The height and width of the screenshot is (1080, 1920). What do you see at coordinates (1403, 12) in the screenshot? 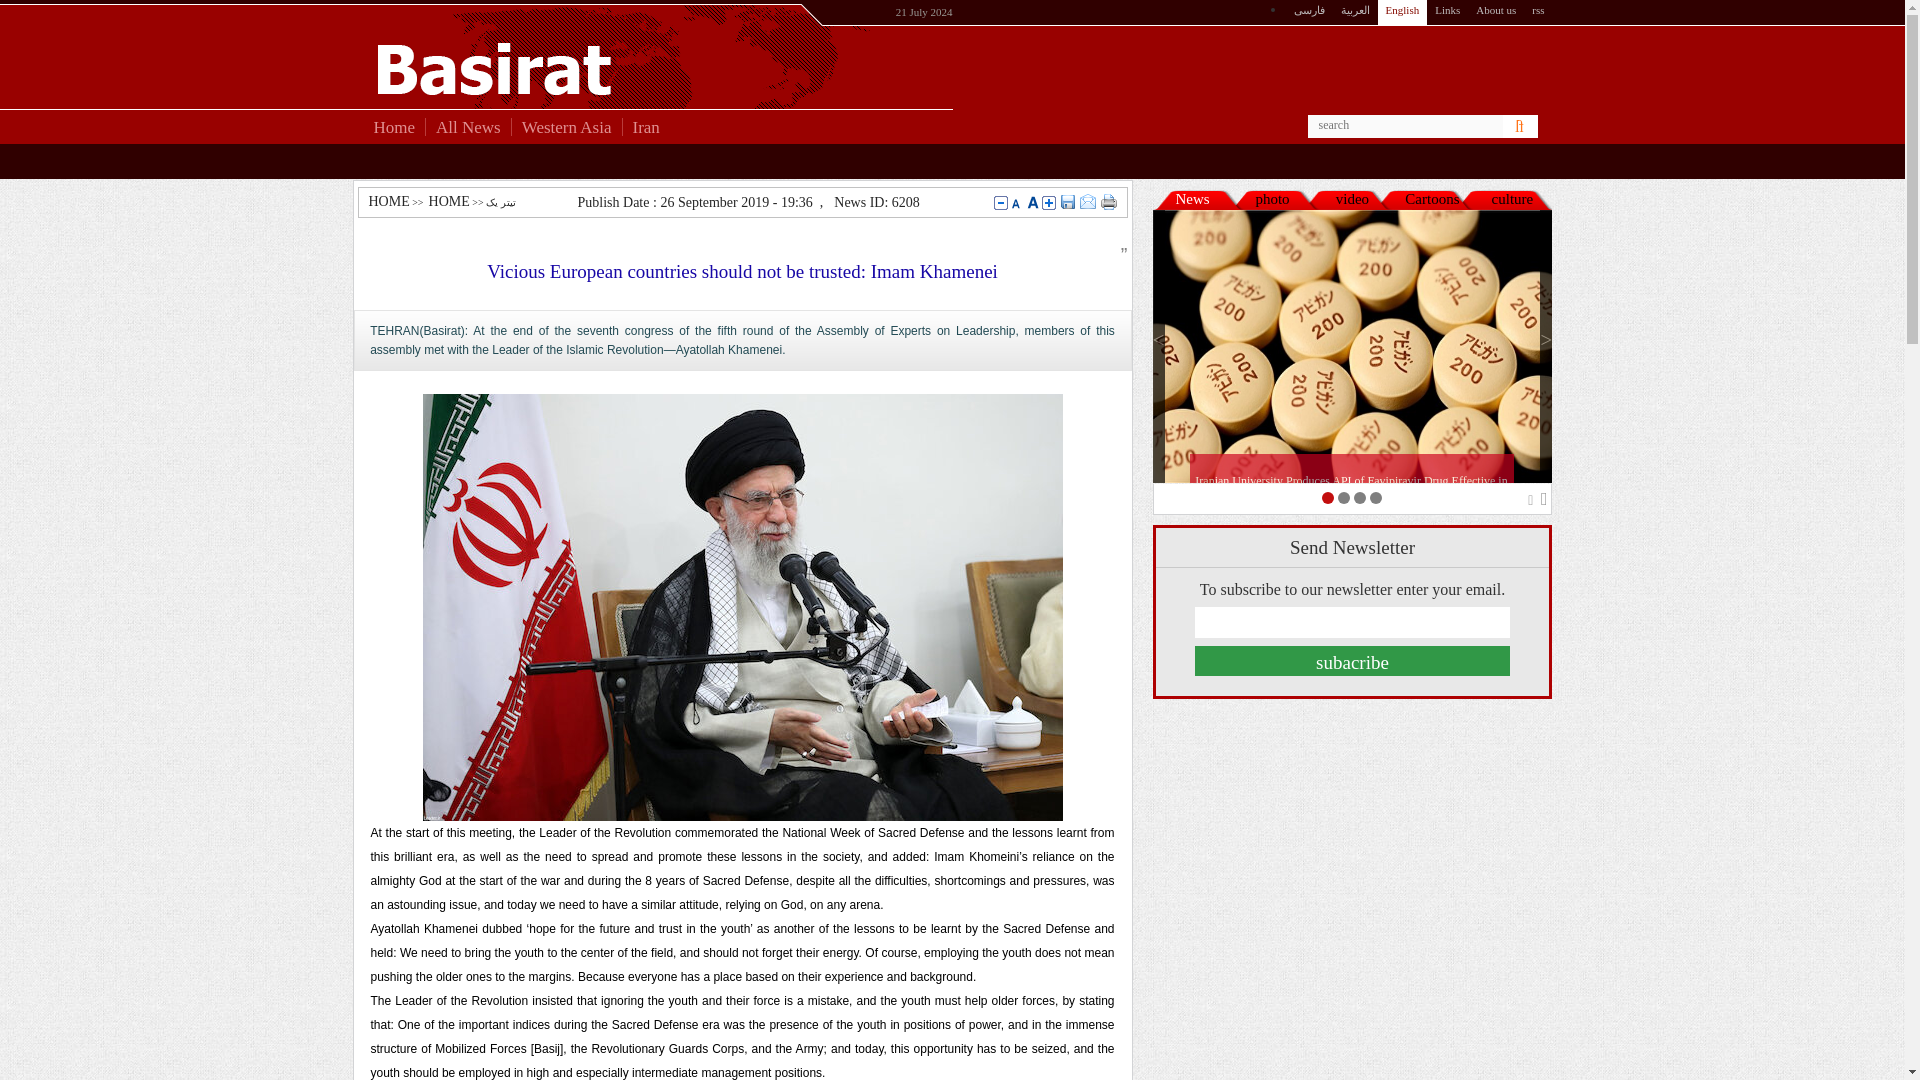
I see `english` at bounding box center [1403, 12].